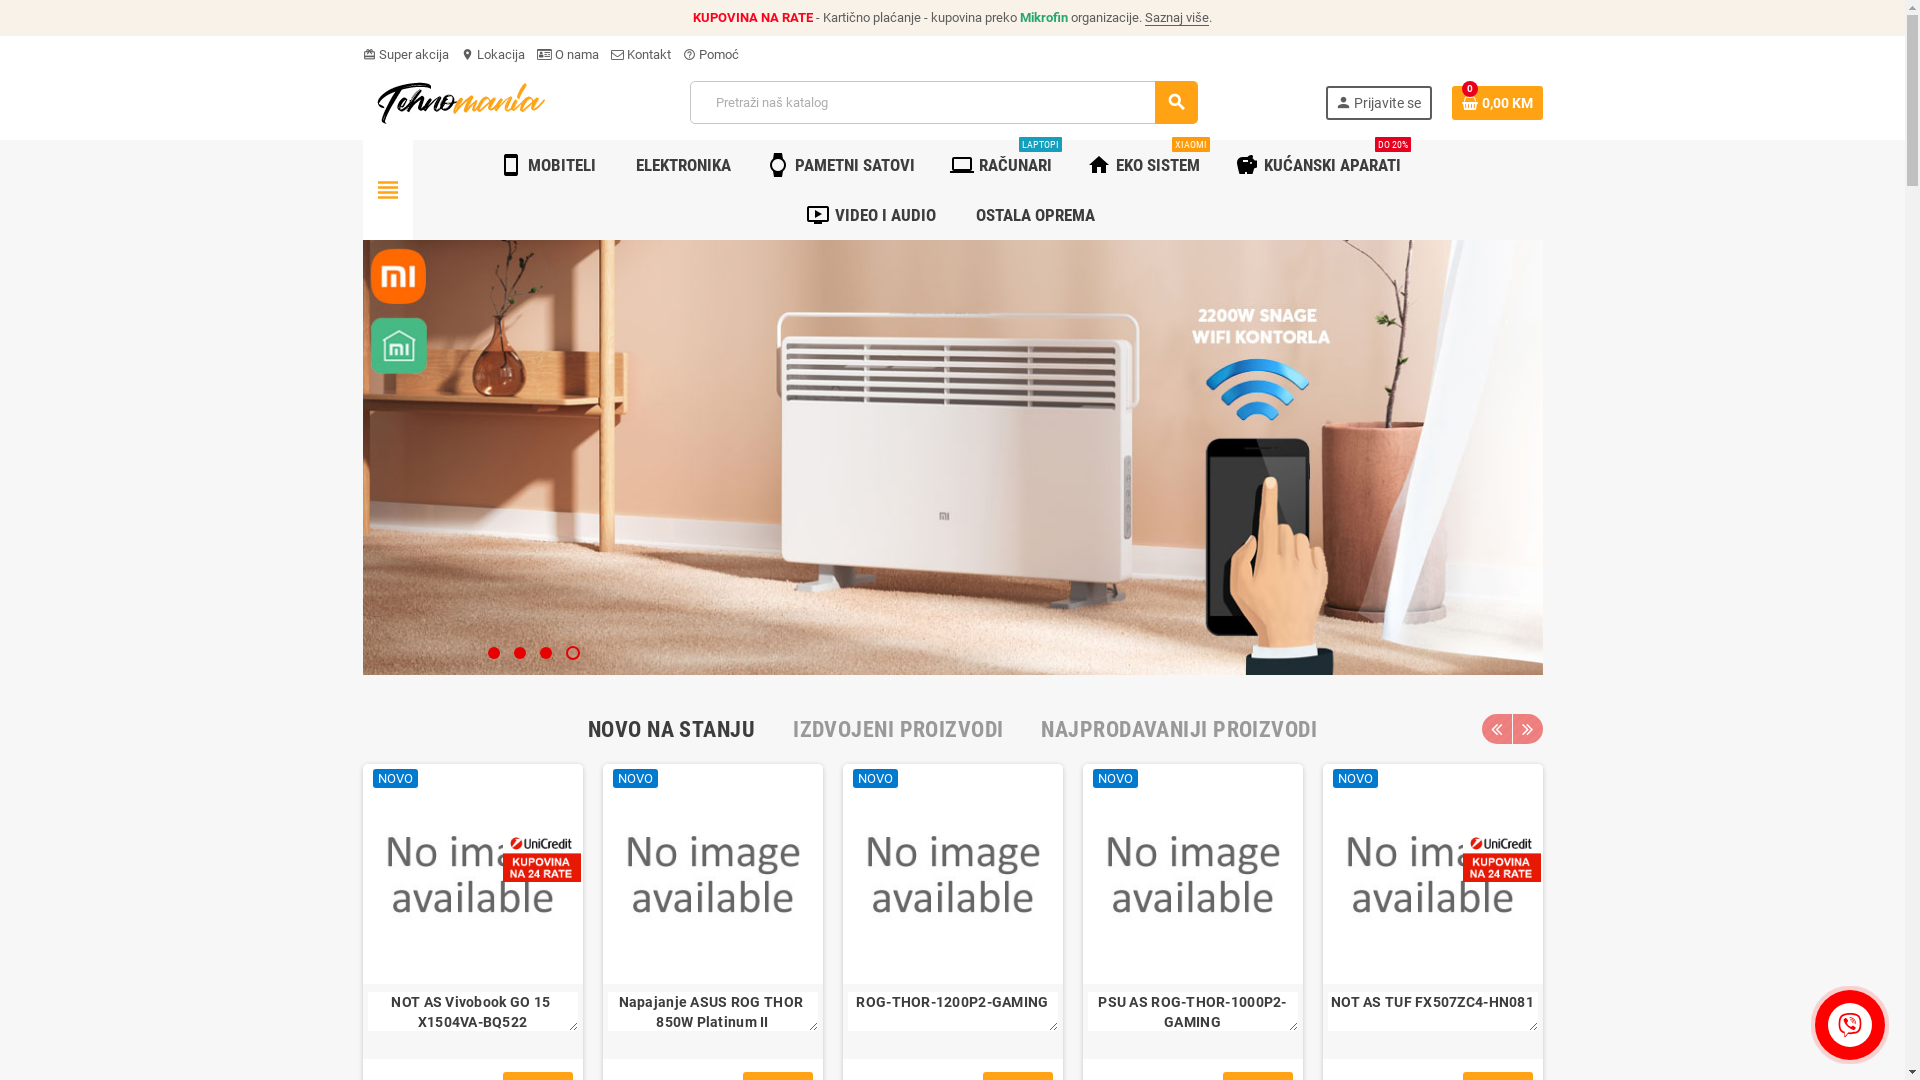 The image size is (1920, 1080). I want to click on NAJPRODAVANIJI PROIZVODI, so click(1179, 730).